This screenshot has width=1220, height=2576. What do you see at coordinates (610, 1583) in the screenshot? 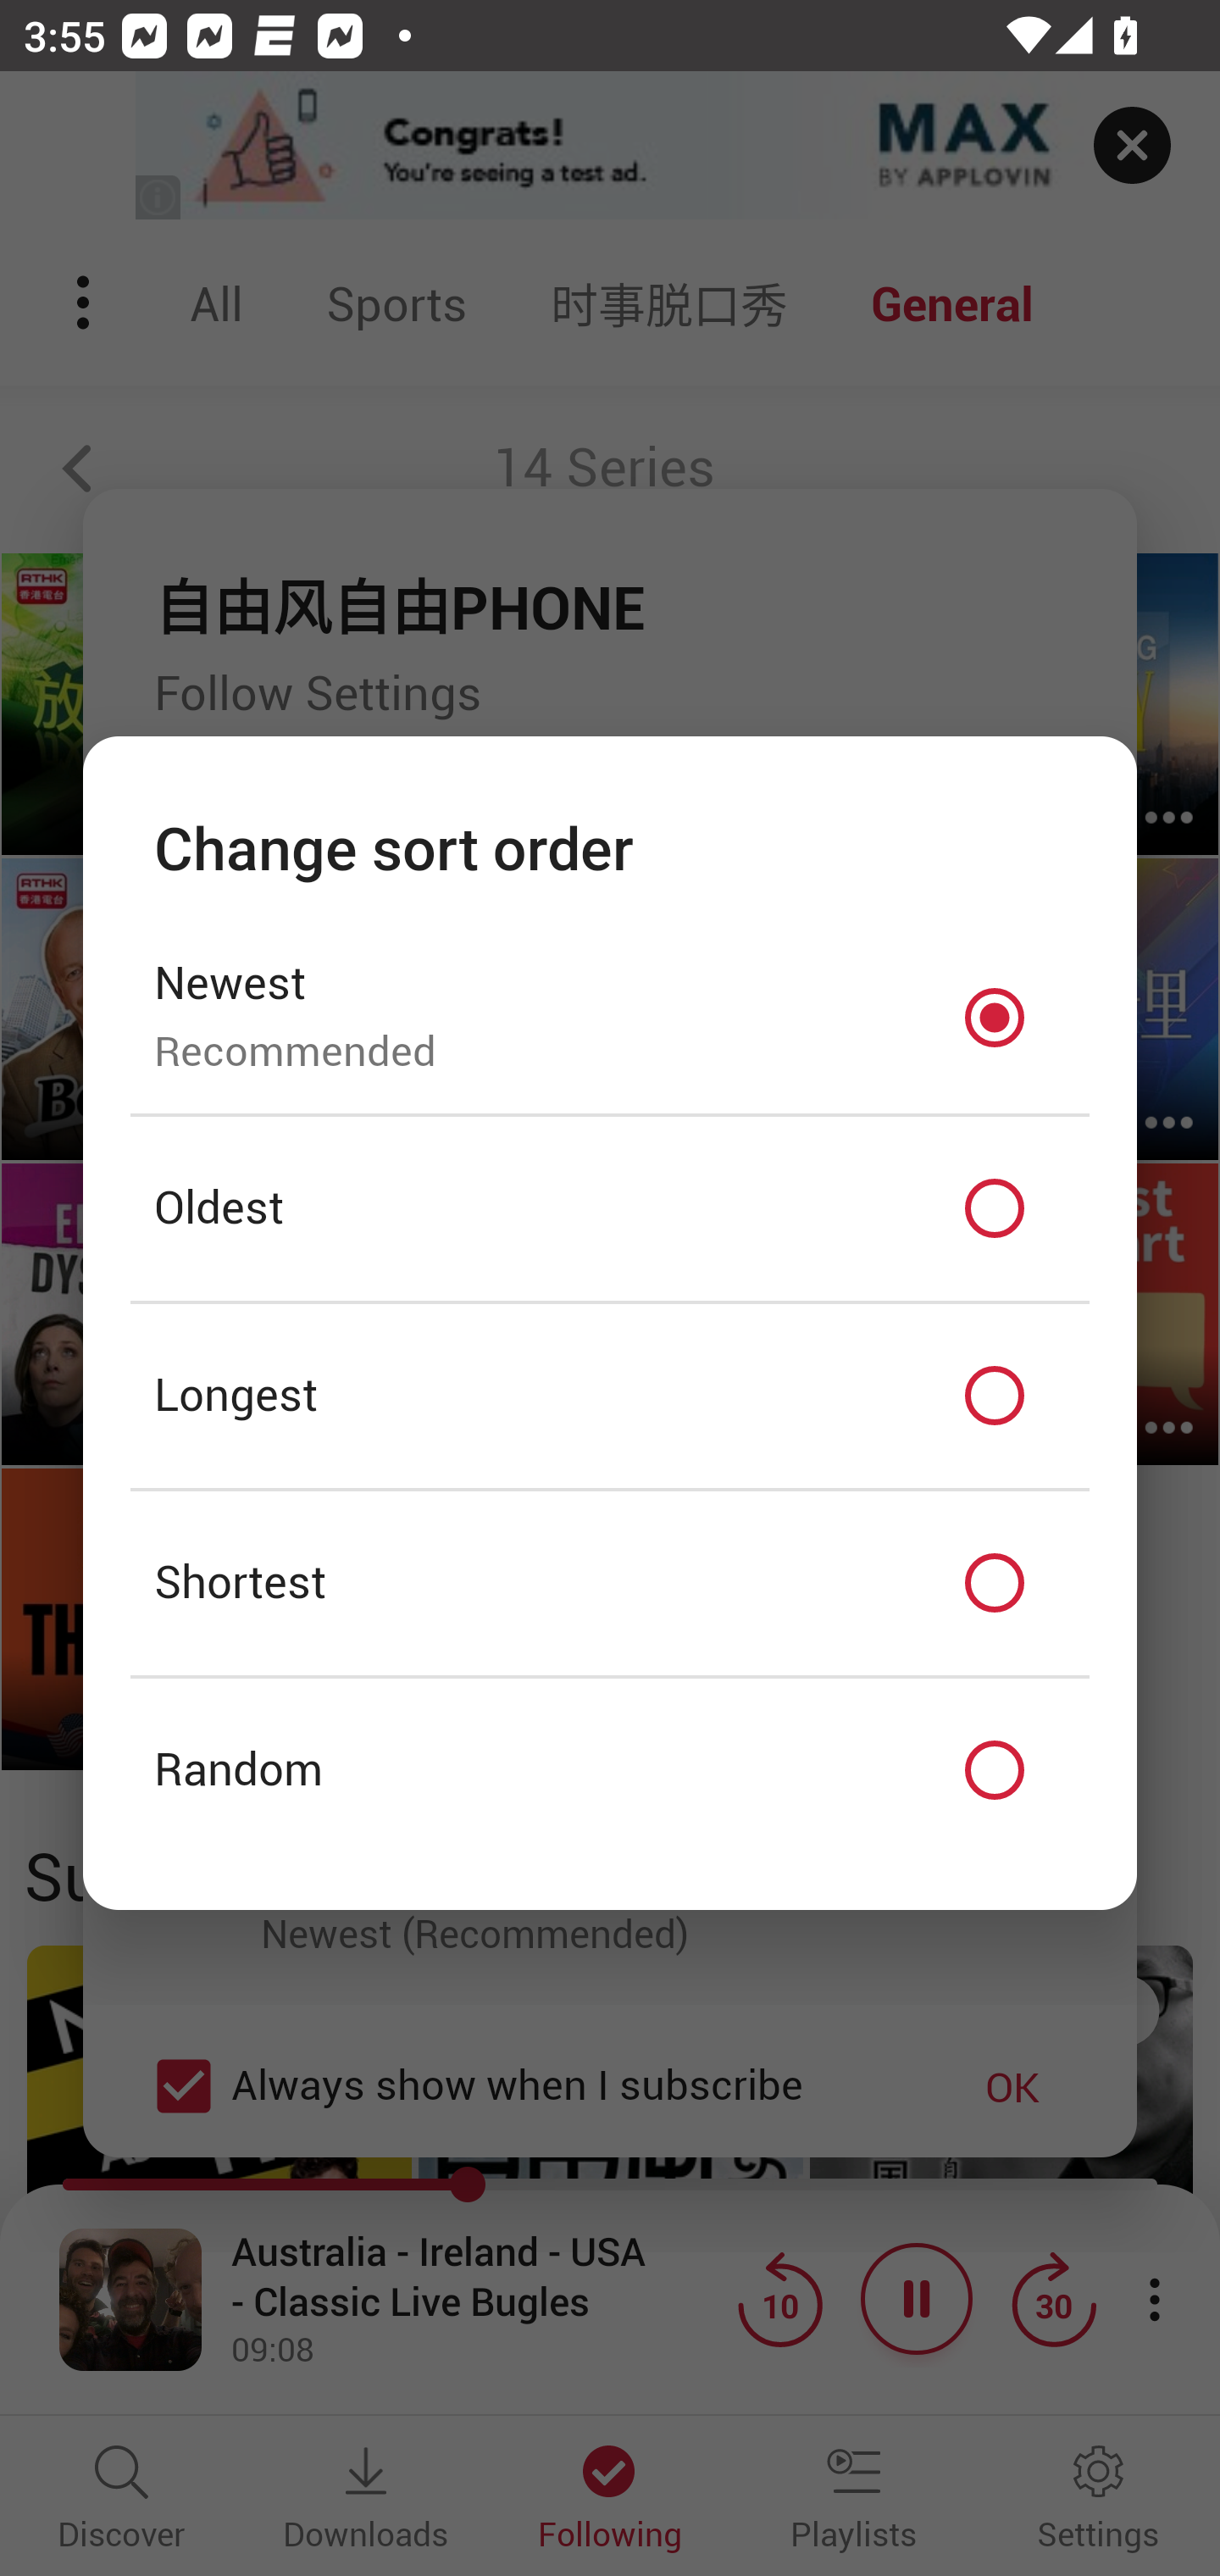
I see `Shortest` at bounding box center [610, 1583].